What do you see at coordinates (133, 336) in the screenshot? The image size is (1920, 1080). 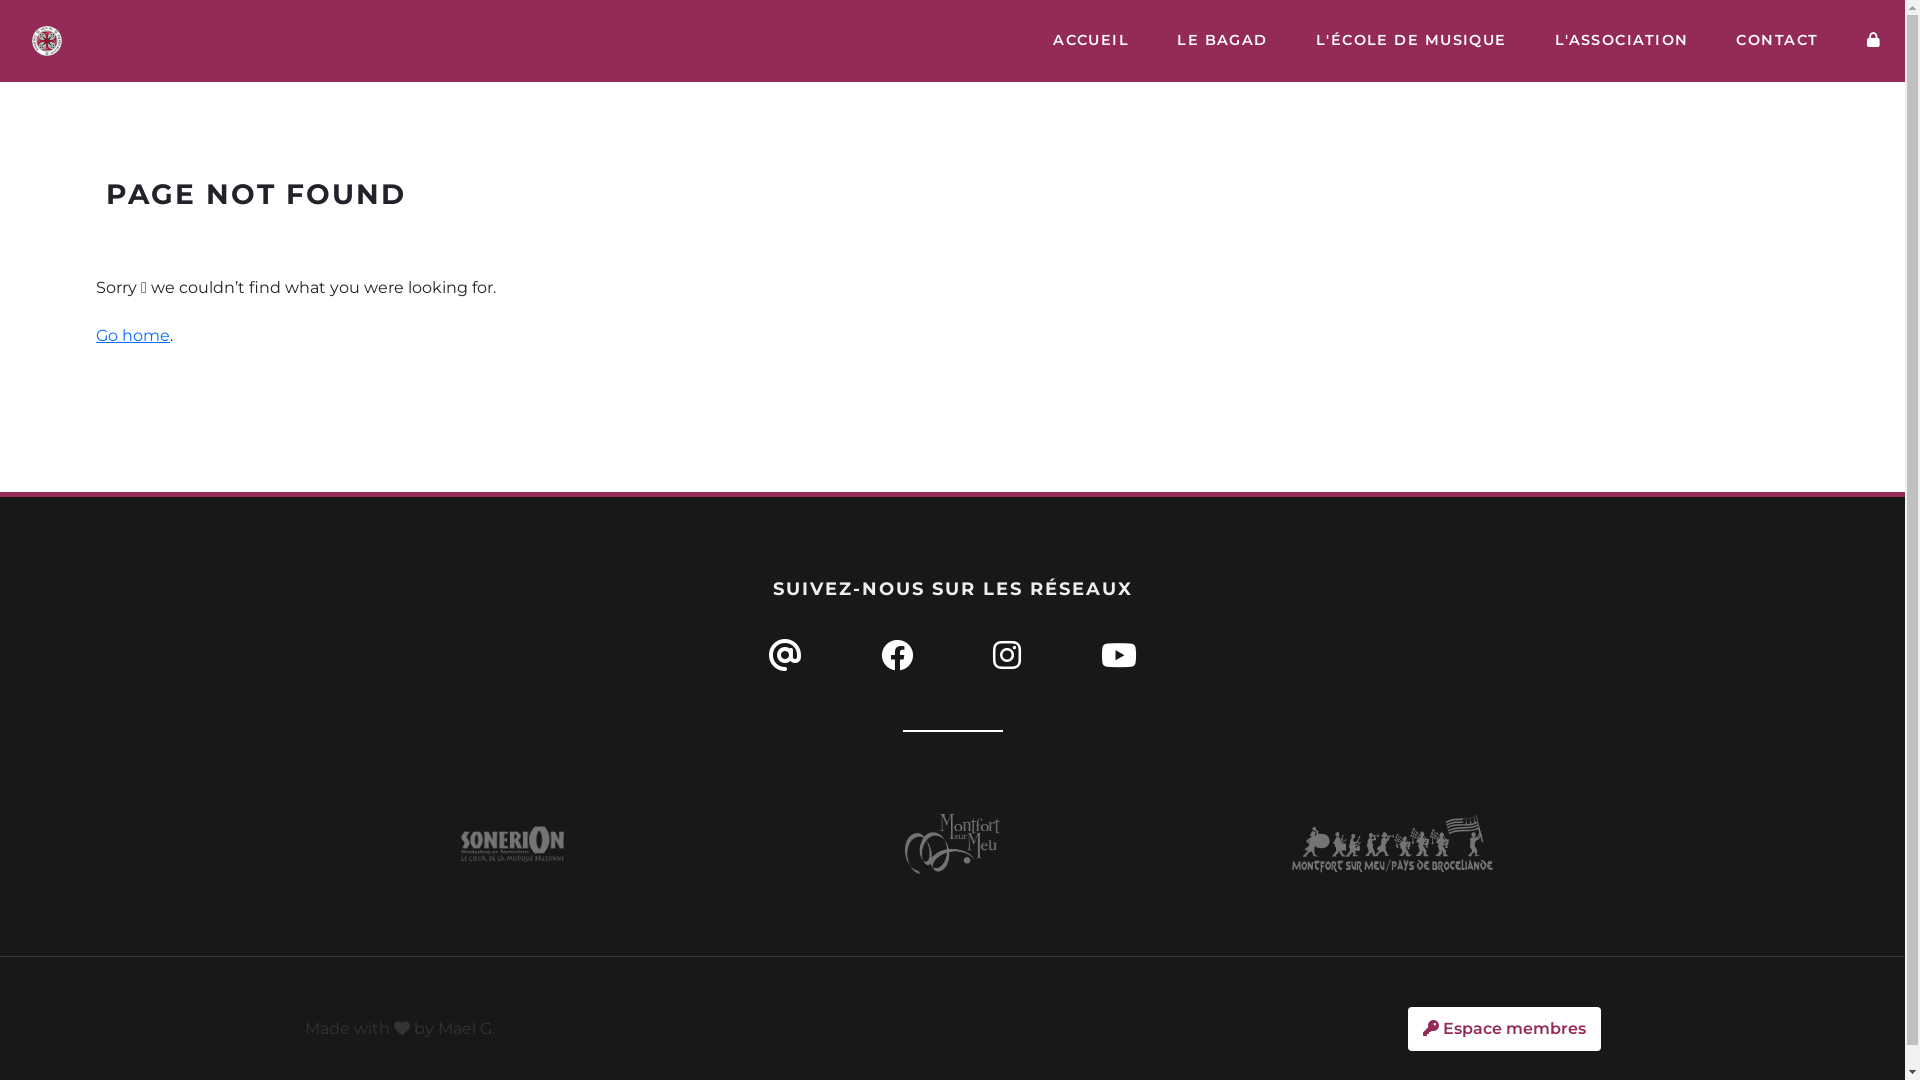 I see `Go home` at bounding box center [133, 336].